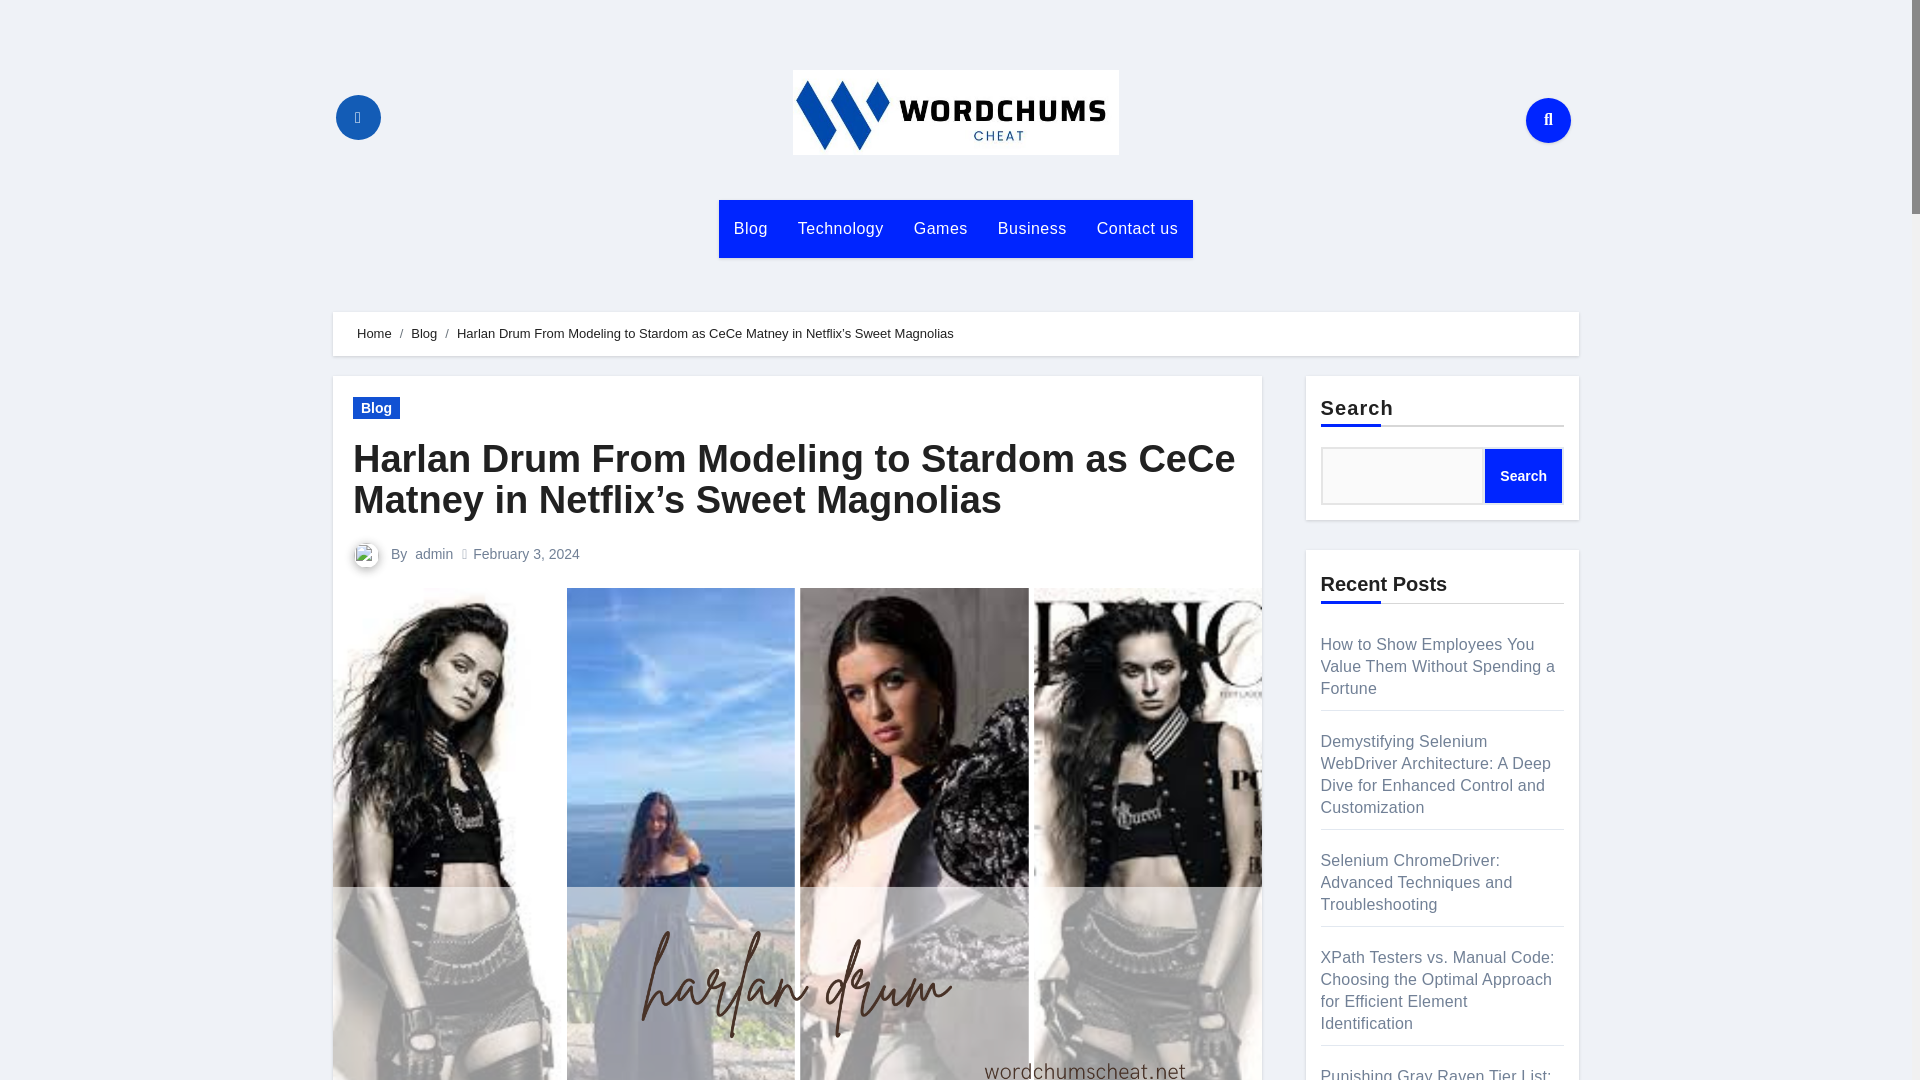  Describe the element at coordinates (840, 228) in the screenshot. I see `Technology` at that location.